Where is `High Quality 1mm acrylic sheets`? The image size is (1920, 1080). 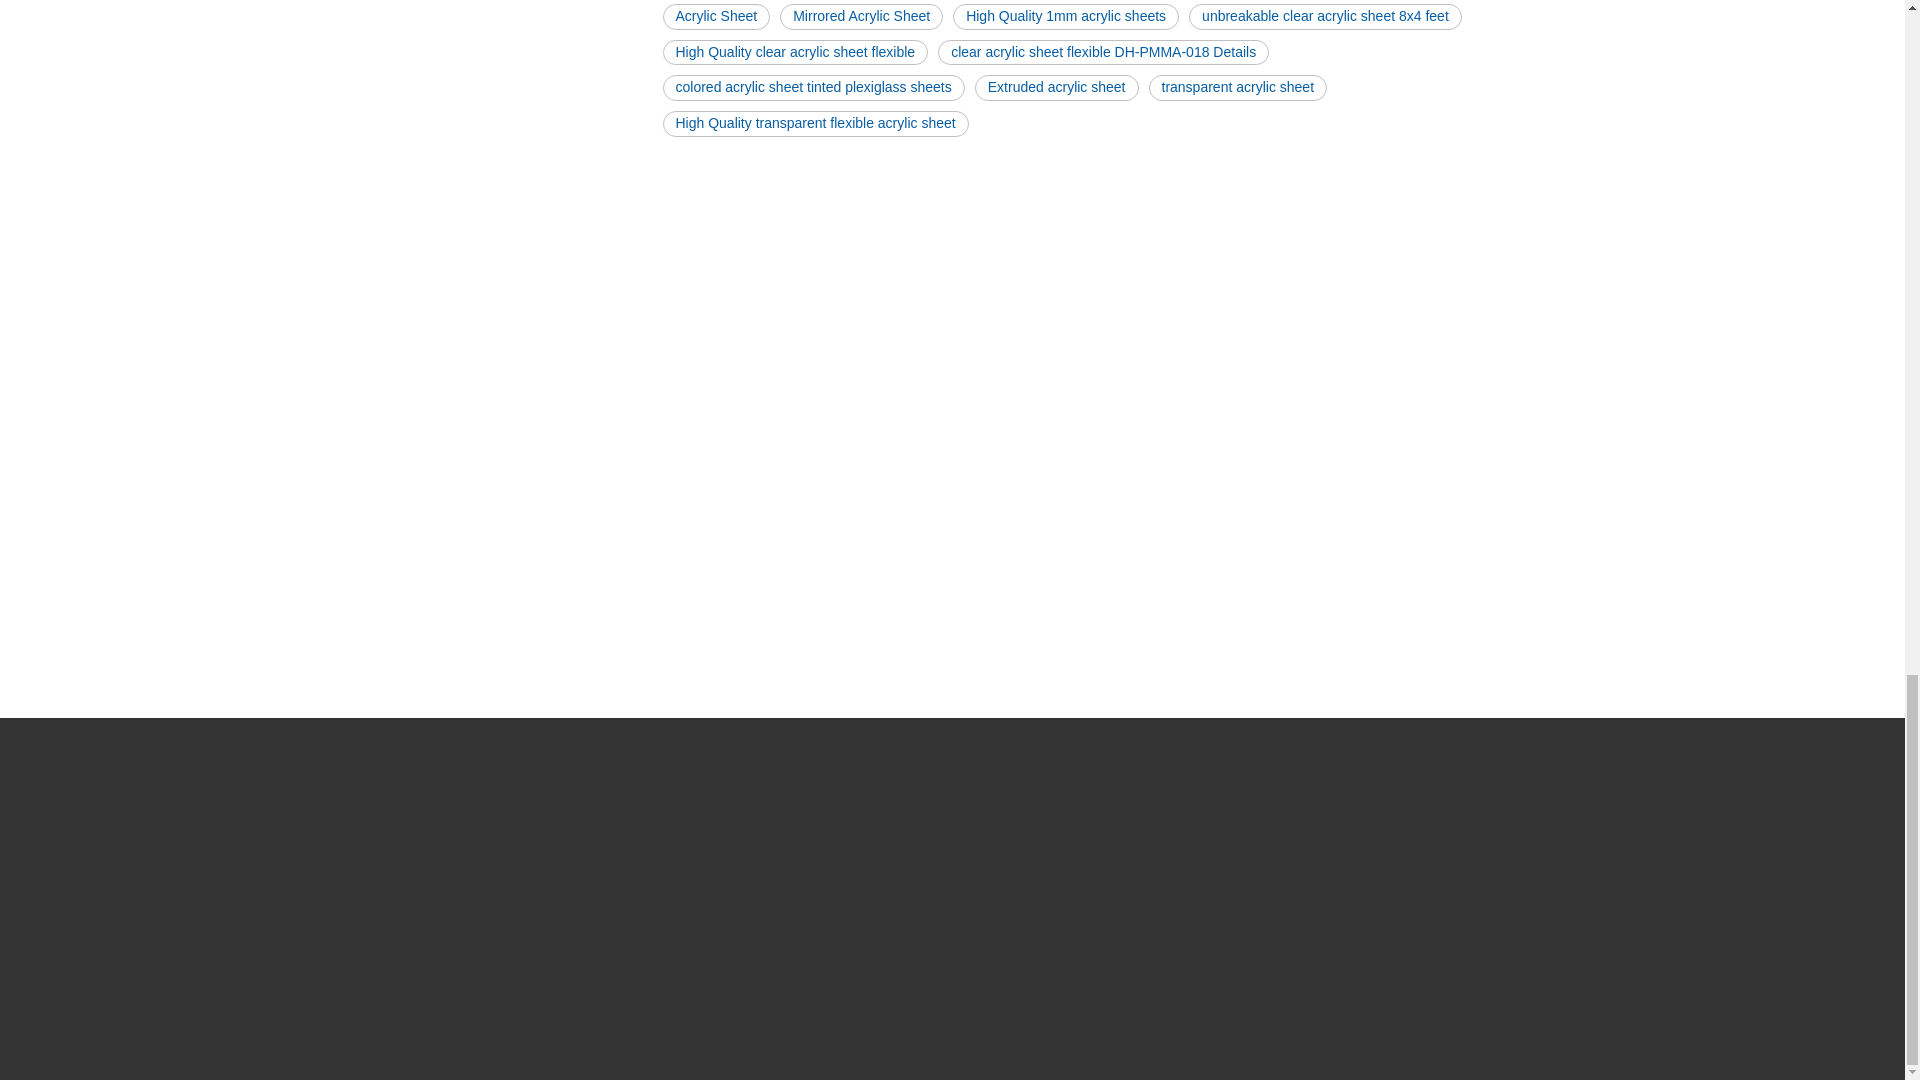 High Quality 1mm acrylic sheets is located at coordinates (1065, 17).